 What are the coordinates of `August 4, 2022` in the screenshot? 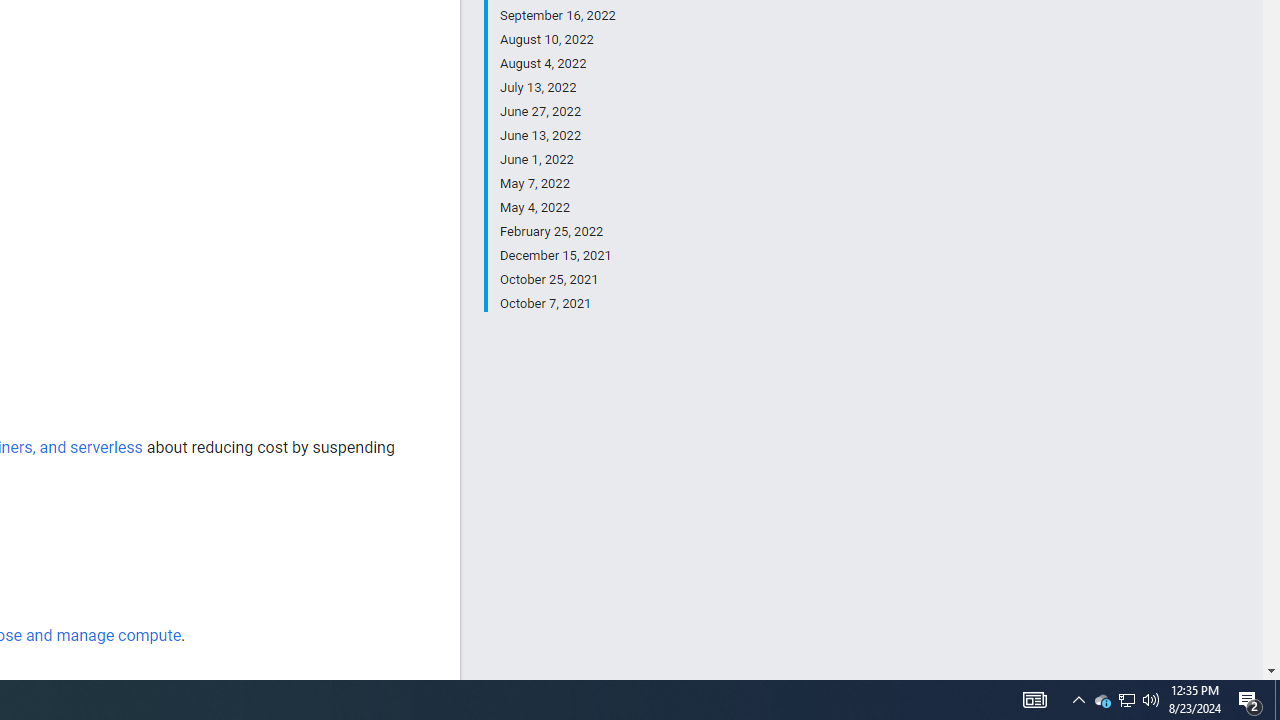 It's located at (557, 64).